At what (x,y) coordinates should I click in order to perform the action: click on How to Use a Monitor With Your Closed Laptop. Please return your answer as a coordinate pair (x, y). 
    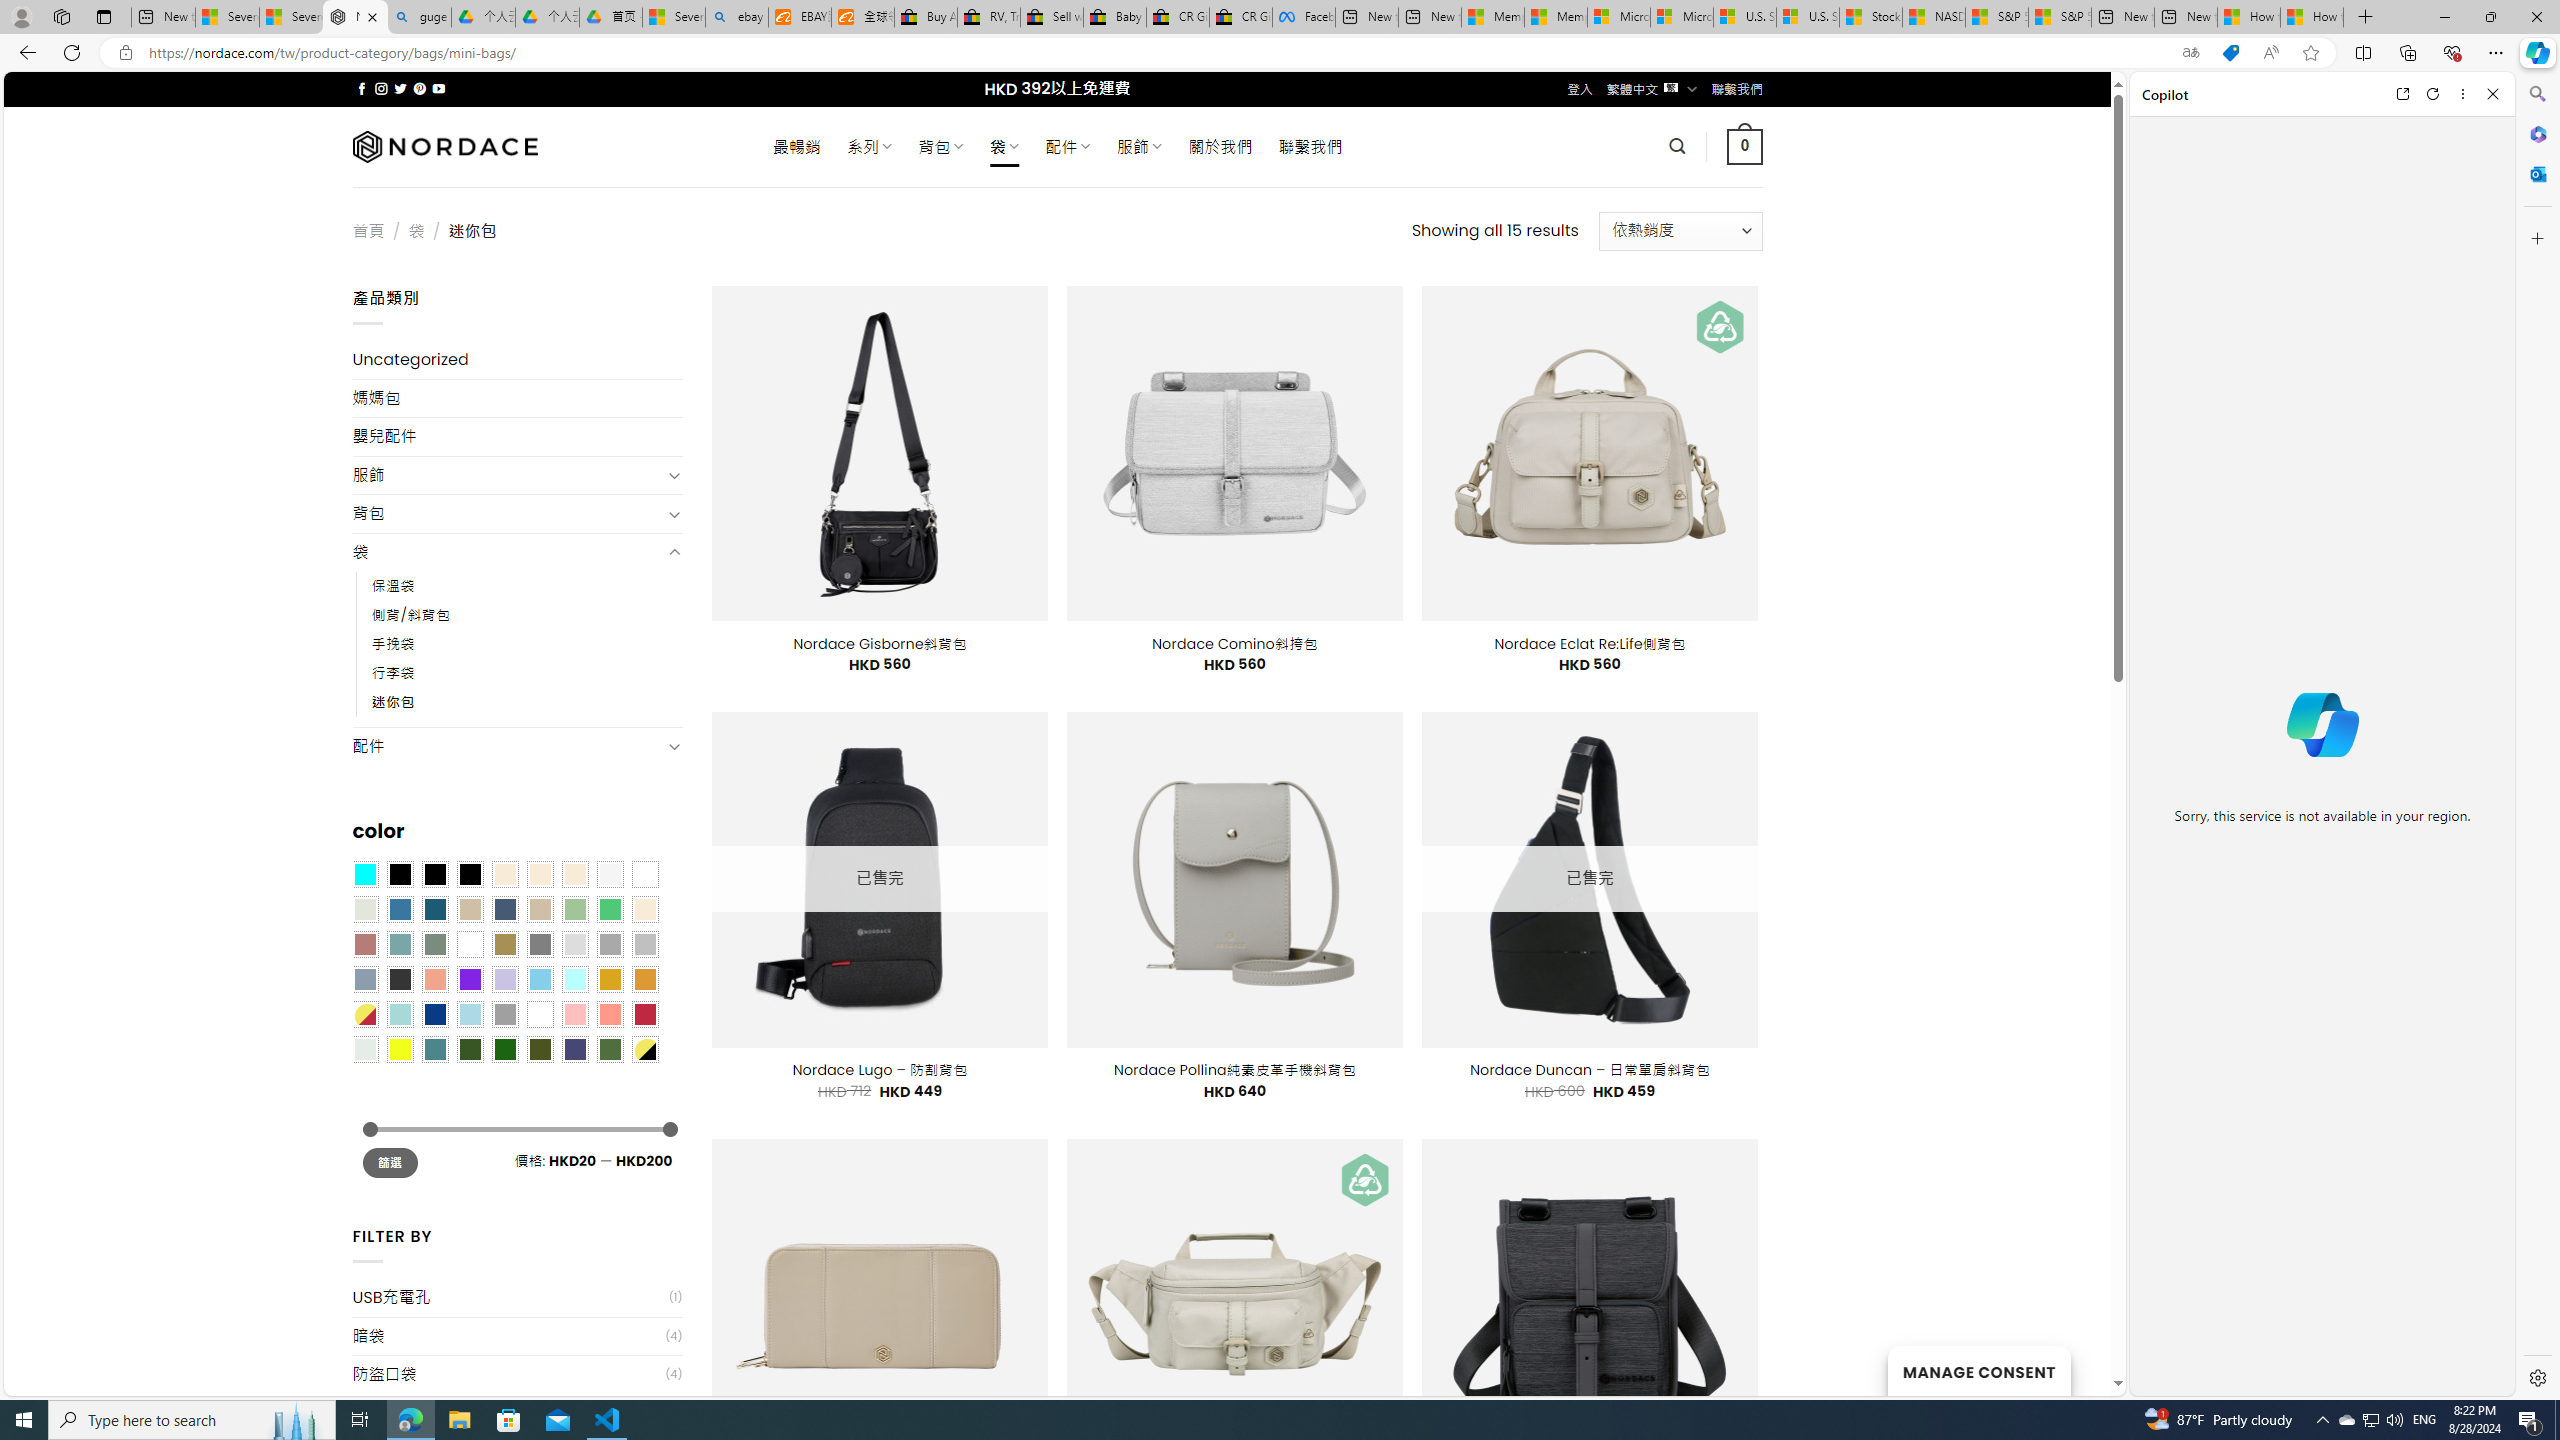
    Looking at the image, I should click on (2312, 17).